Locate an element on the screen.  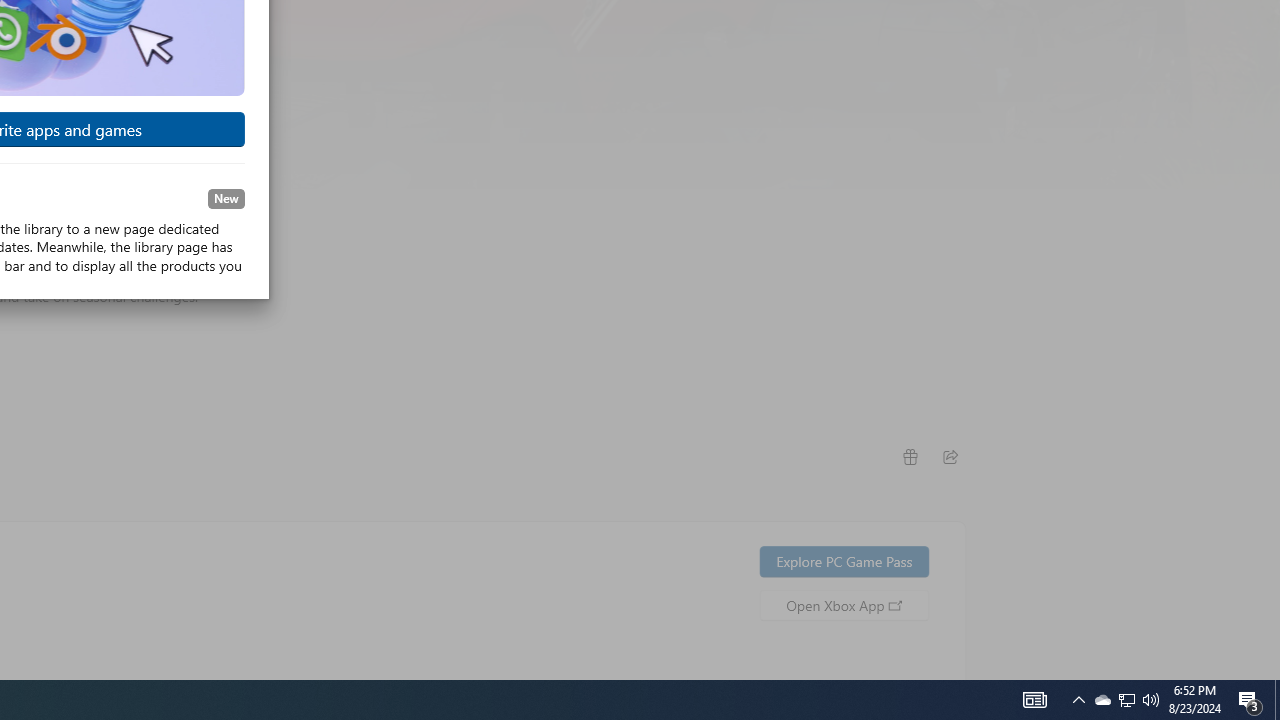
Explore PC Game Pass is located at coordinates (844, 560).